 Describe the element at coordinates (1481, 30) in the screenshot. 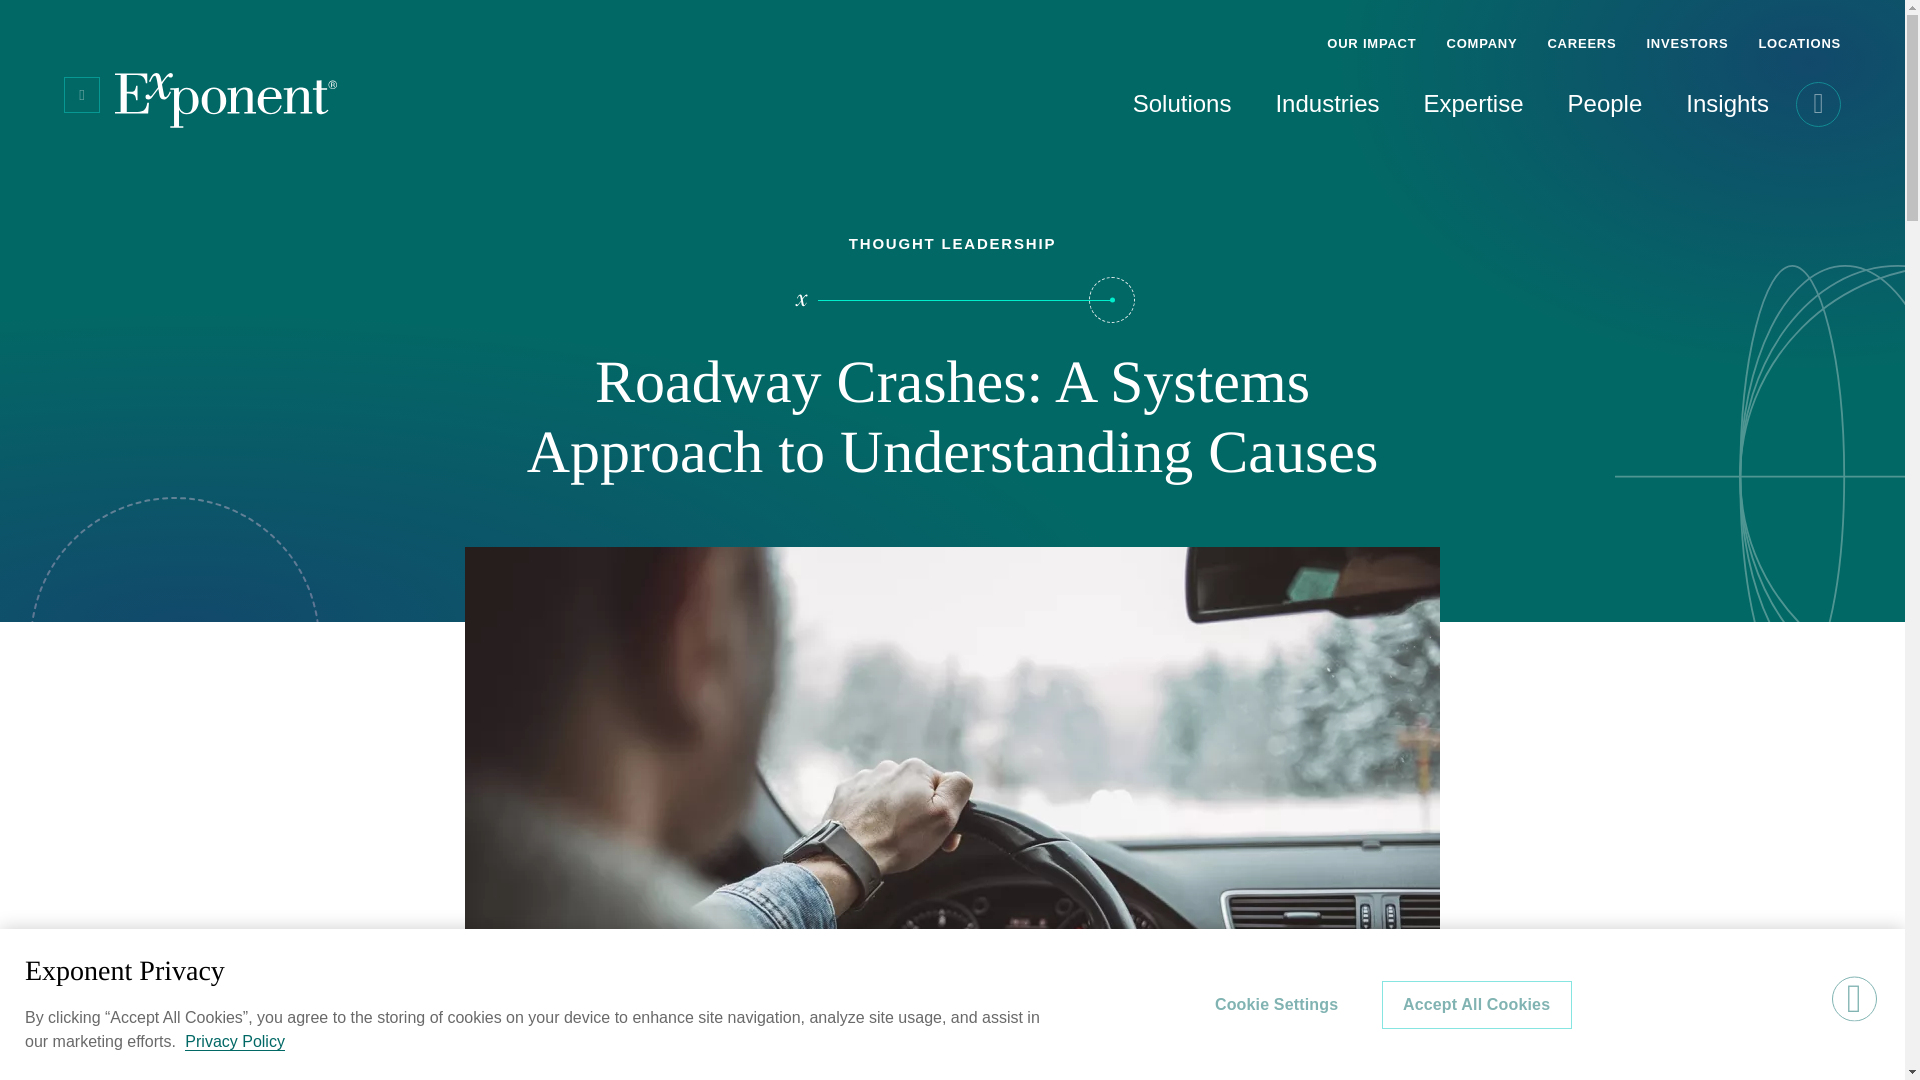

I see `COMPANY` at that location.